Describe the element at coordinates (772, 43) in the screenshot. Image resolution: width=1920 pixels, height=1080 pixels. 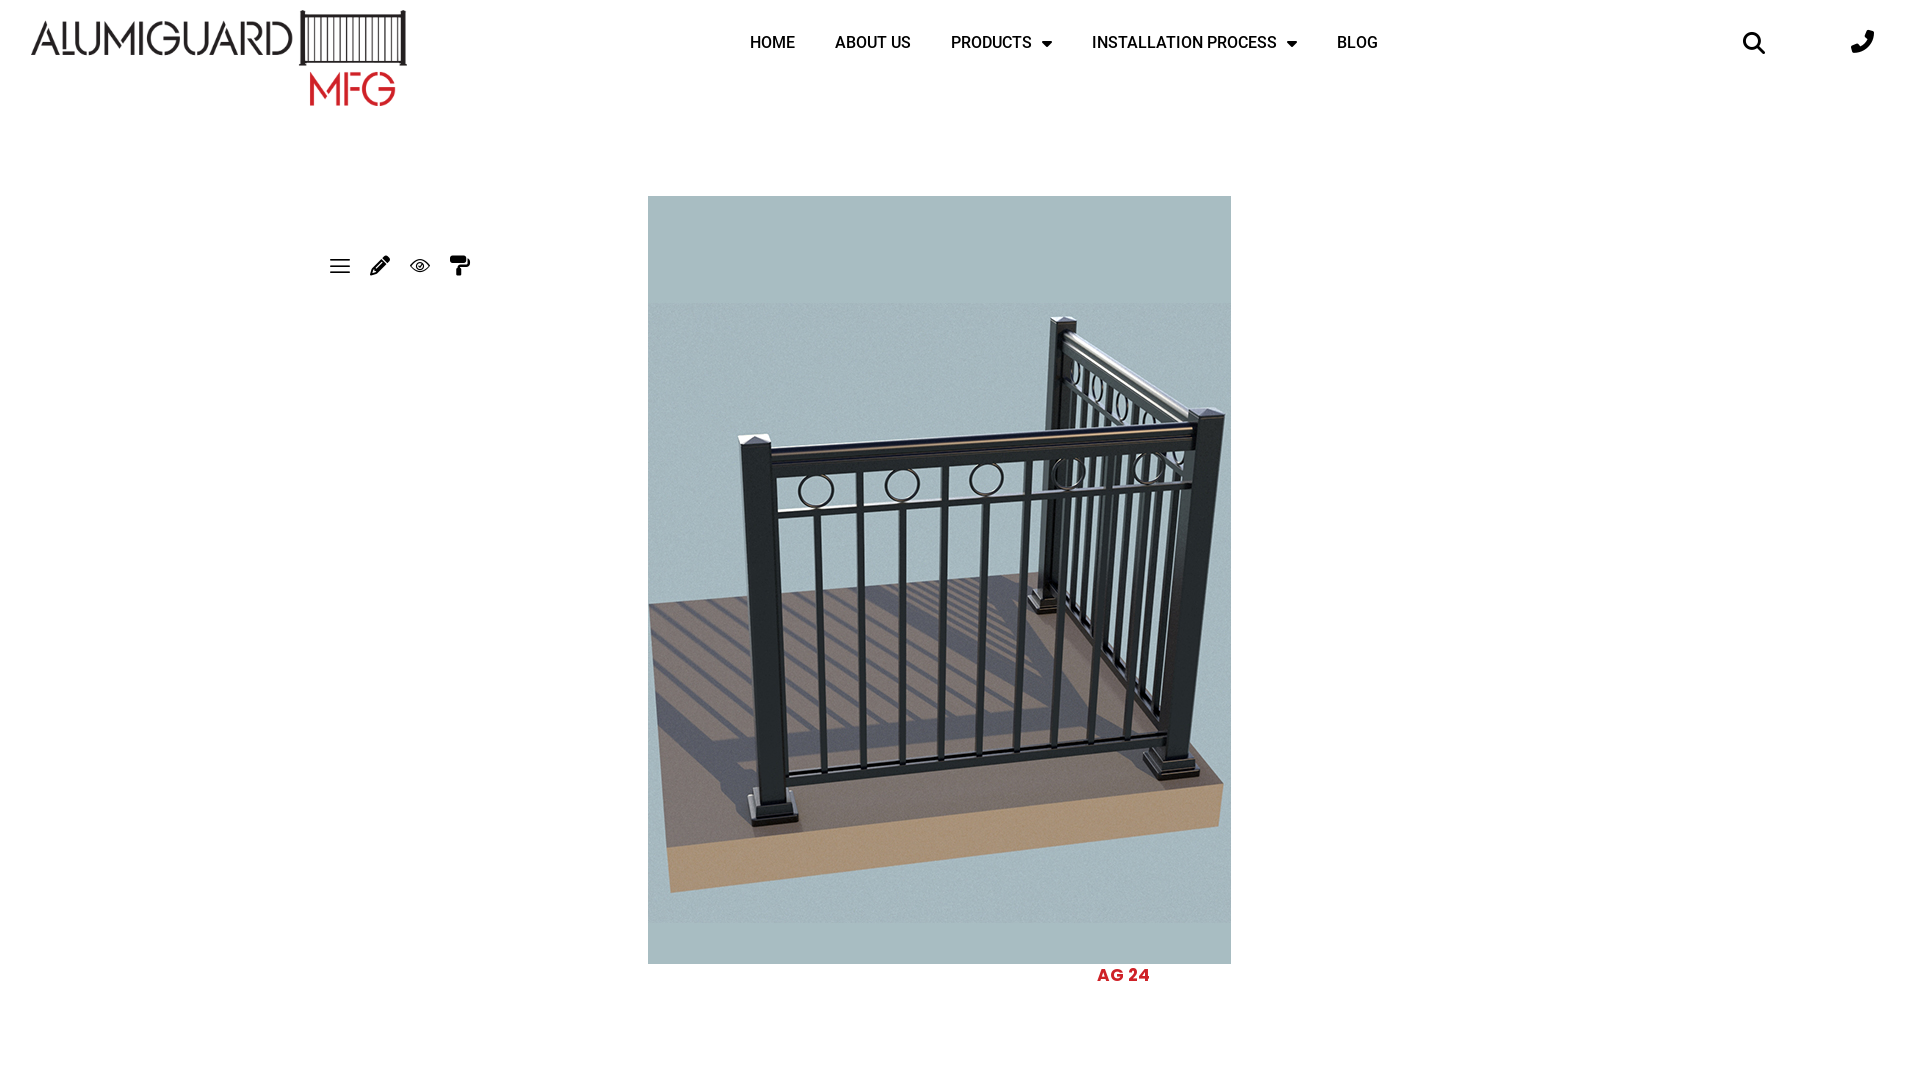
I see `HOME` at that location.